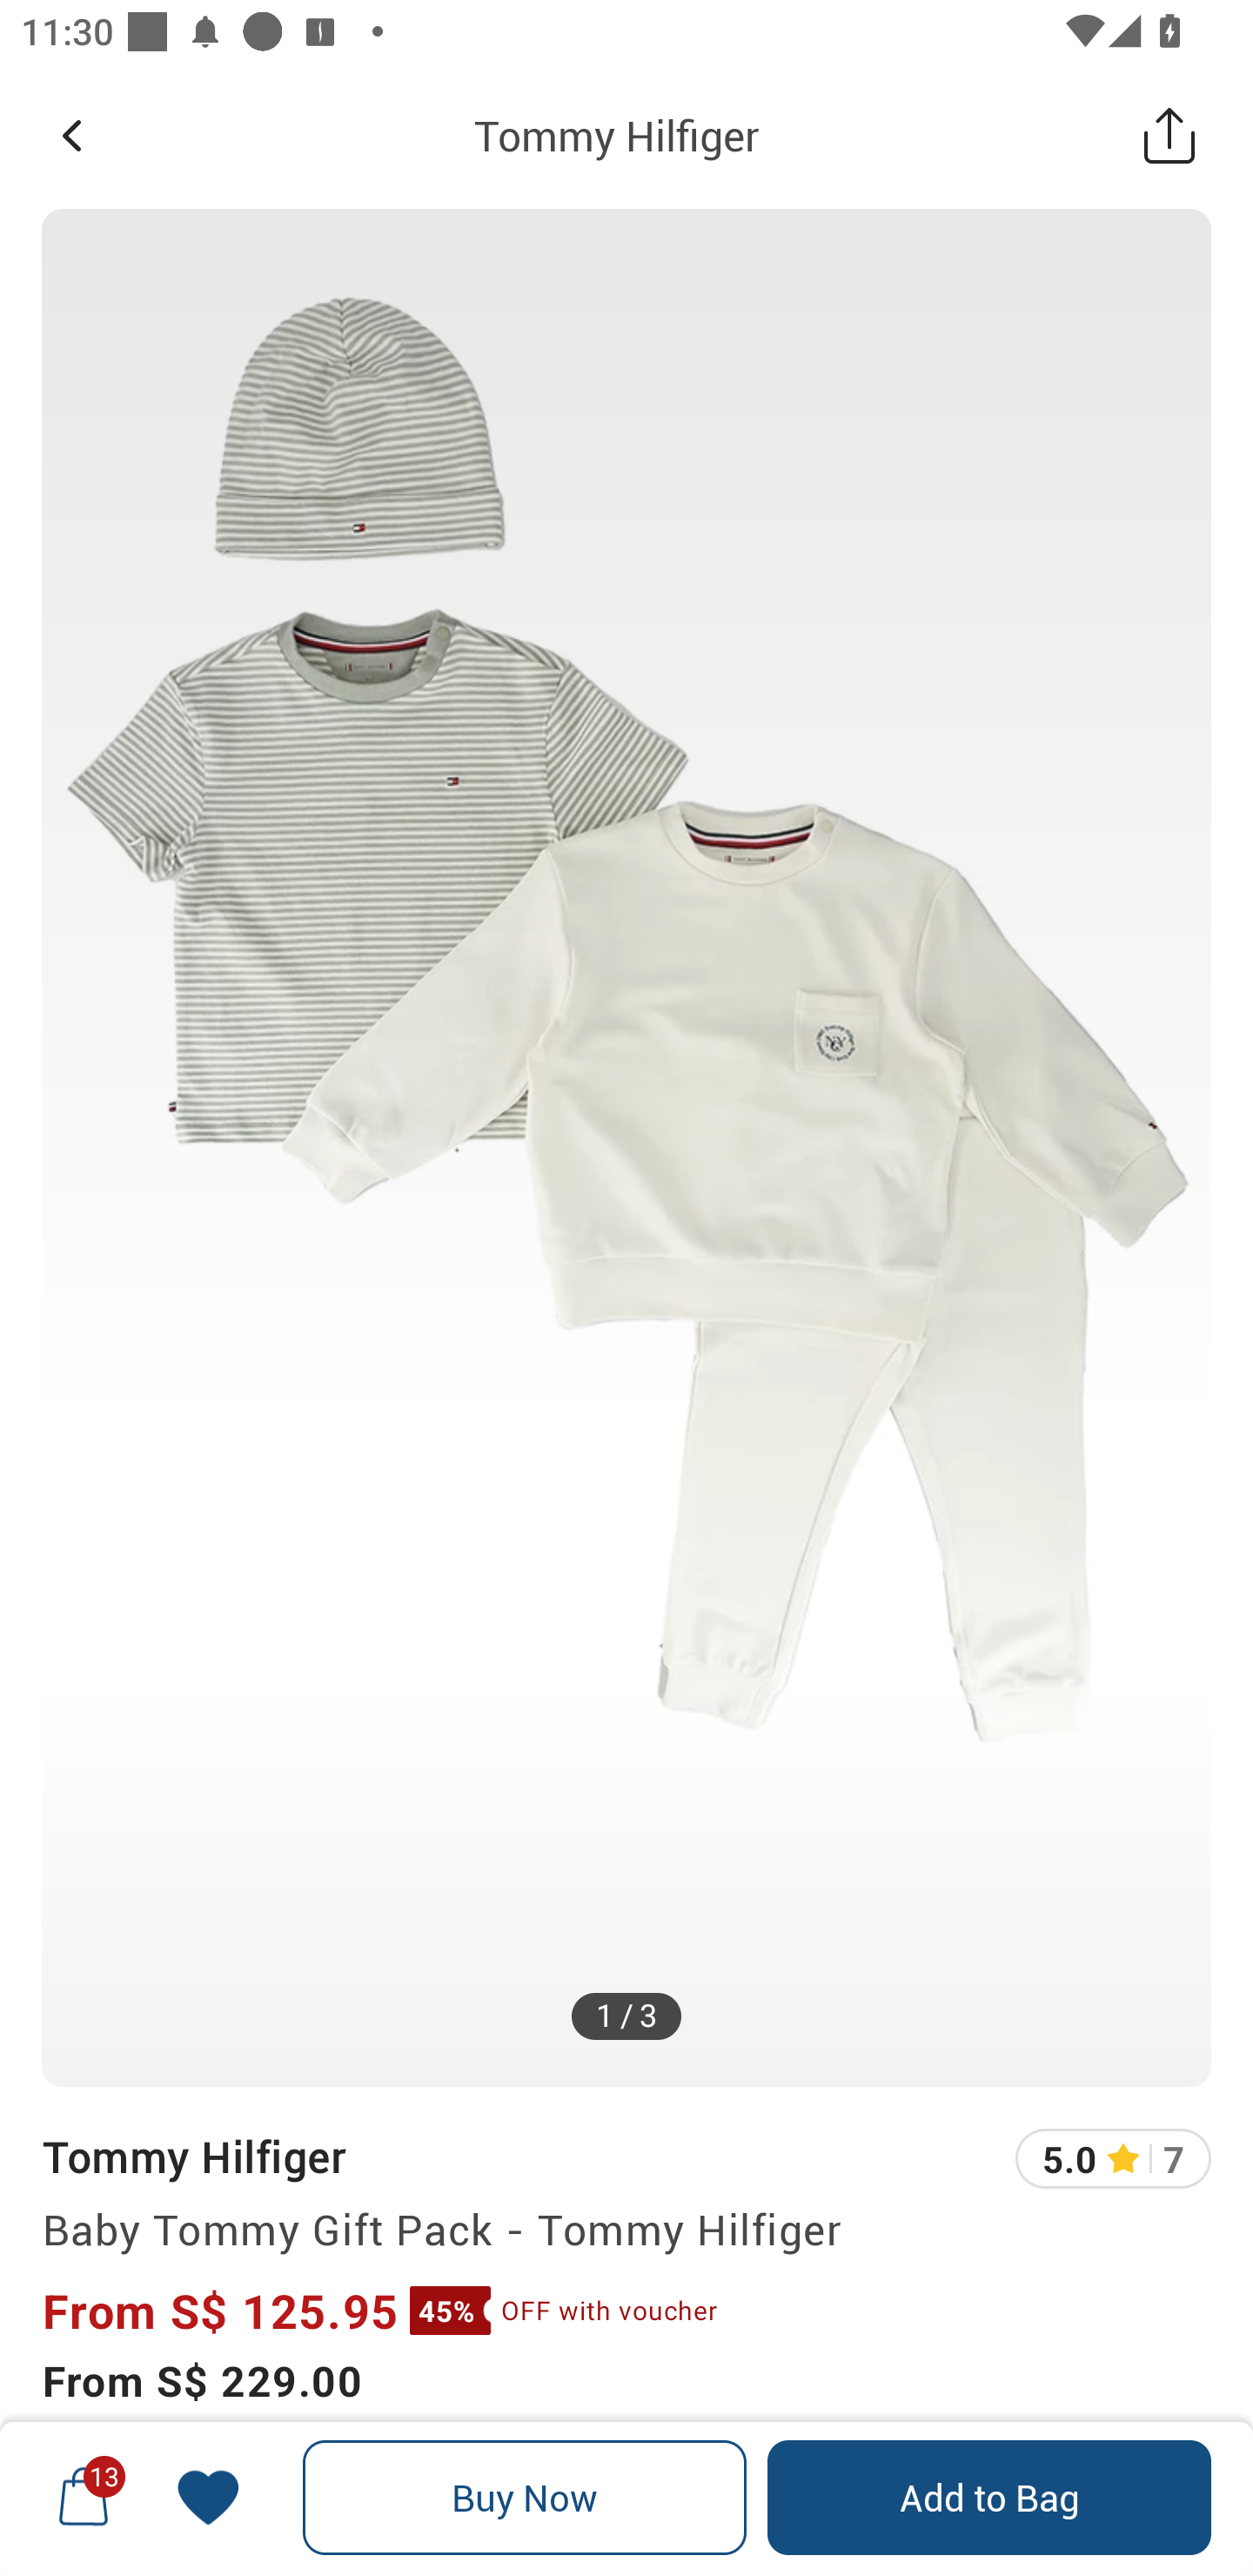 This screenshot has height=2576, width=1253. What do you see at coordinates (193, 2156) in the screenshot?
I see `Tommy Hilfiger` at bounding box center [193, 2156].